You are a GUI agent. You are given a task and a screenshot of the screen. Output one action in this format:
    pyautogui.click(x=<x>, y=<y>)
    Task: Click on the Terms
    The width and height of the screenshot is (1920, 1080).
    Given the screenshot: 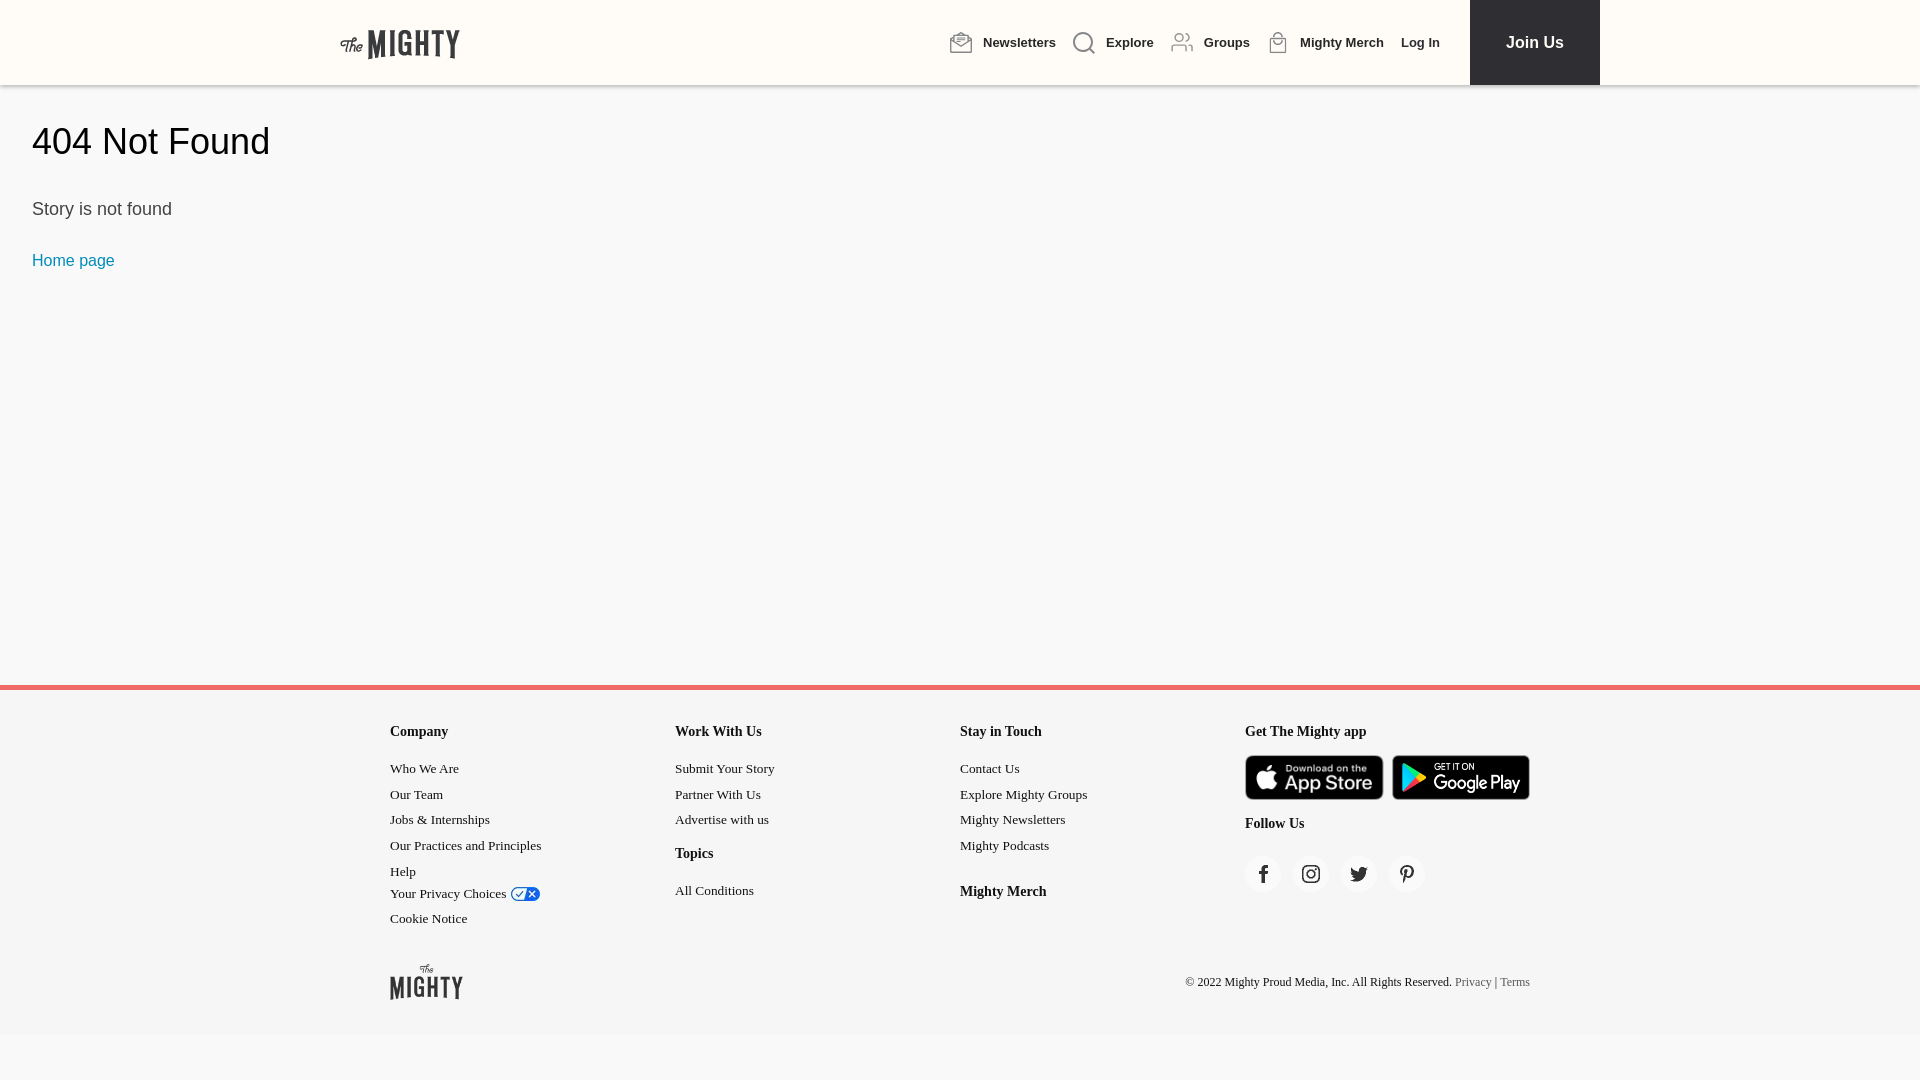 What is the action you would take?
    pyautogui.click(x=1514, y=982)
    